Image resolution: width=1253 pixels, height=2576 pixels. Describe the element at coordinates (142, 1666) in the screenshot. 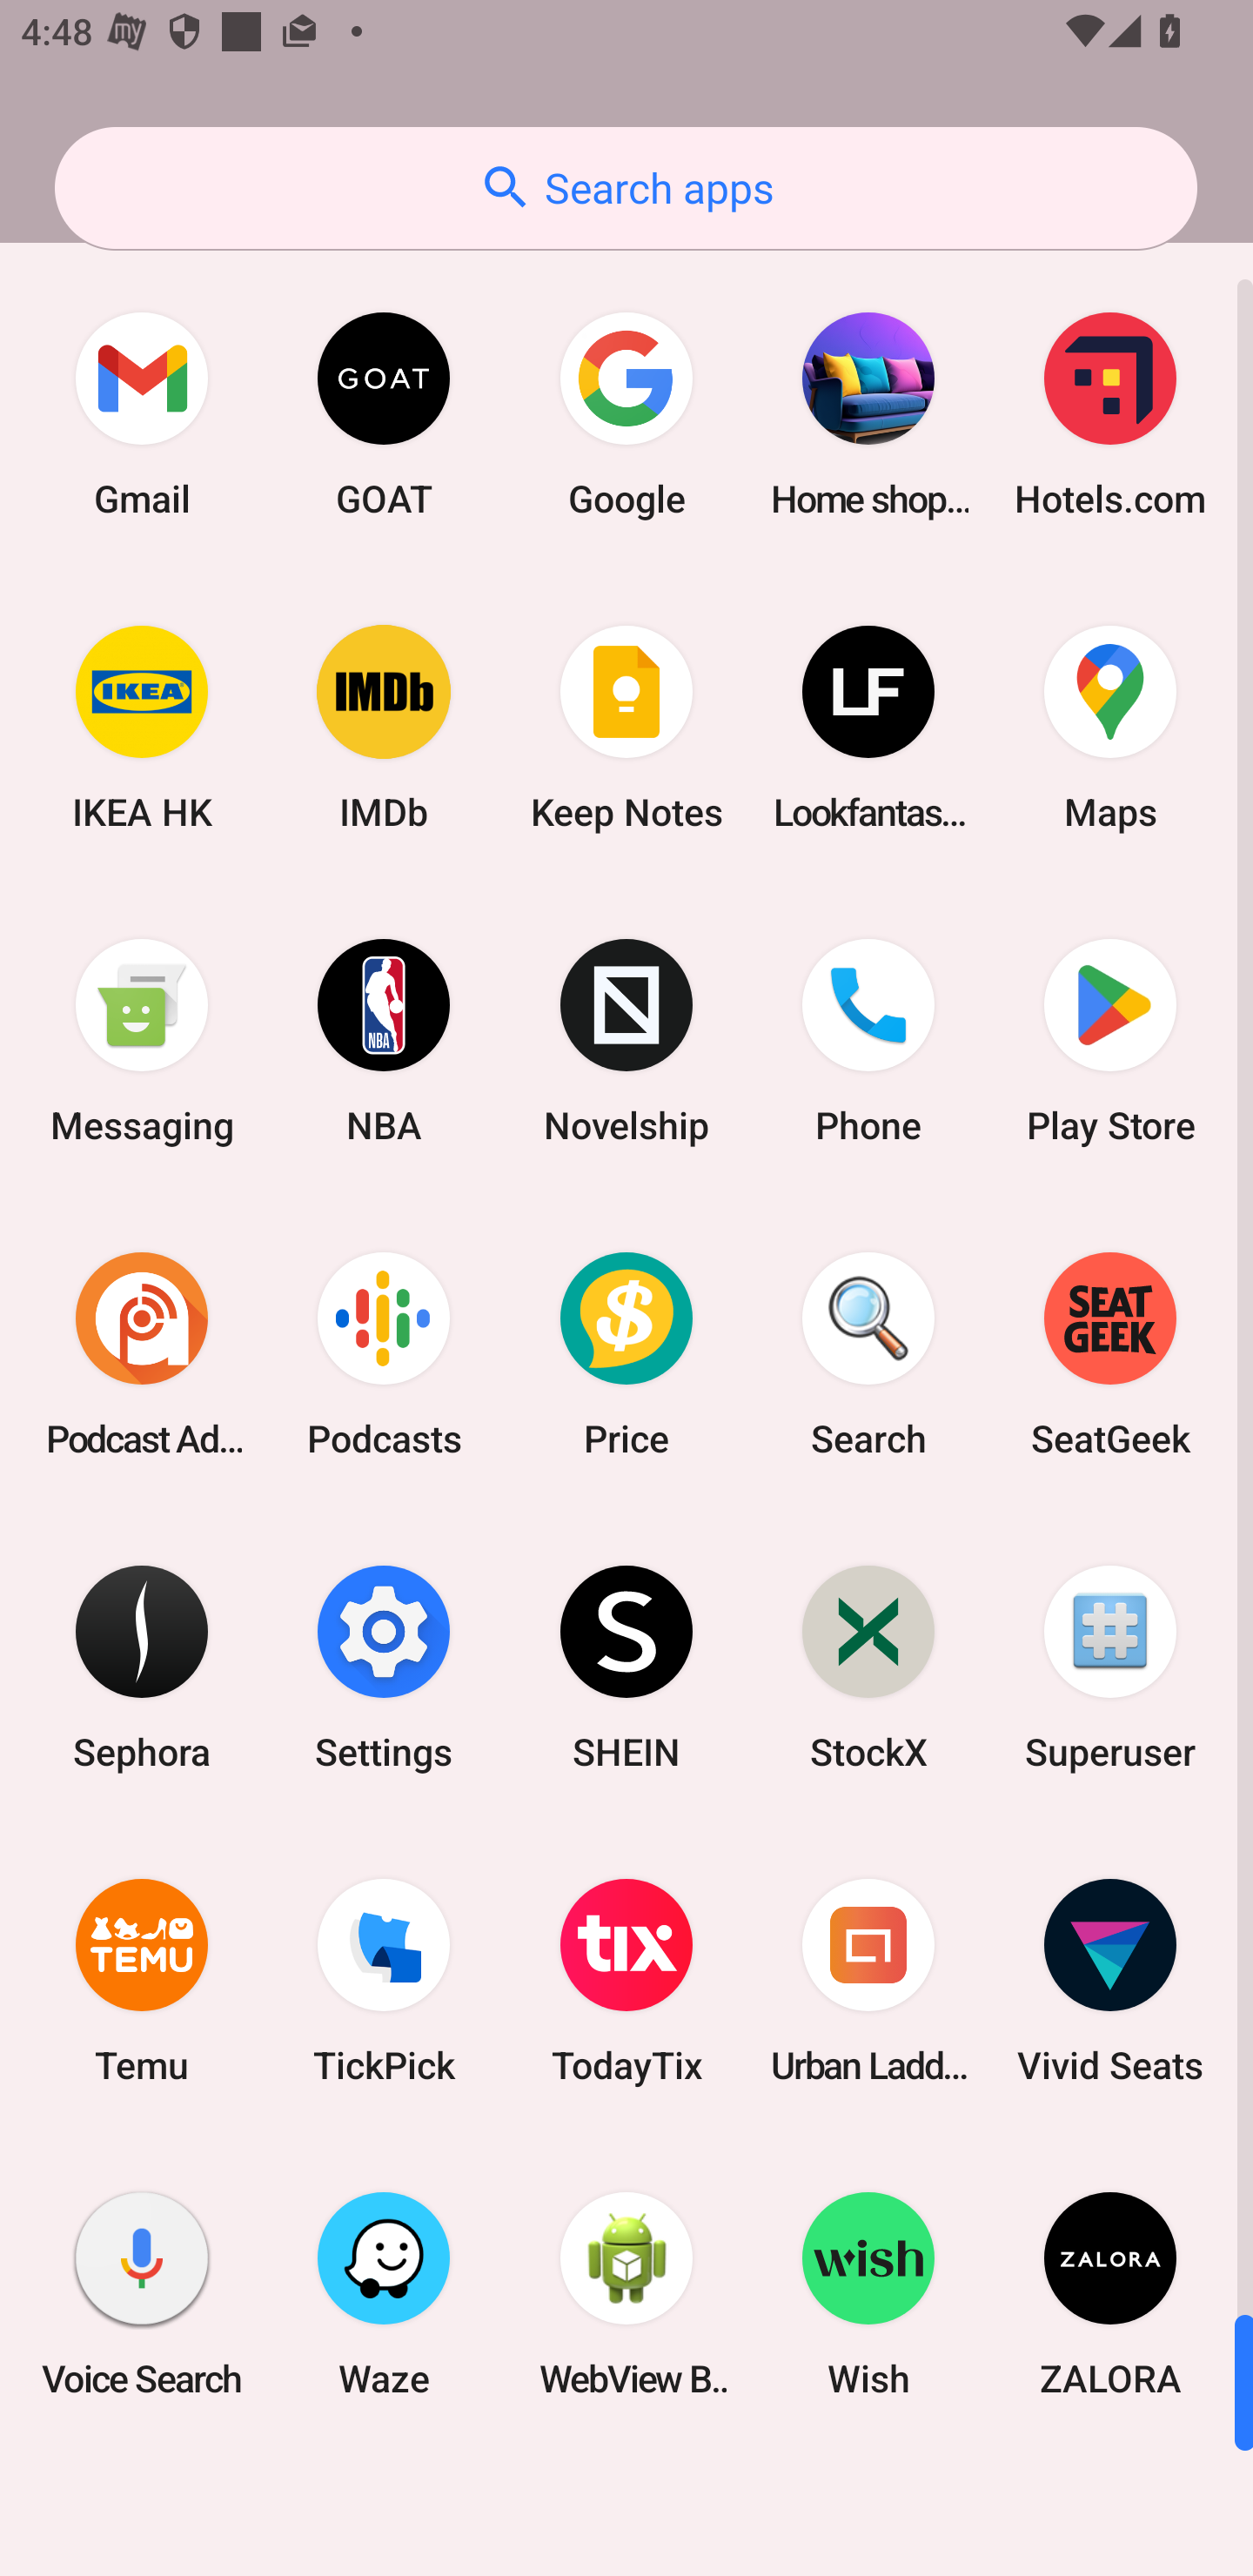

I see `Sephora` at that location.